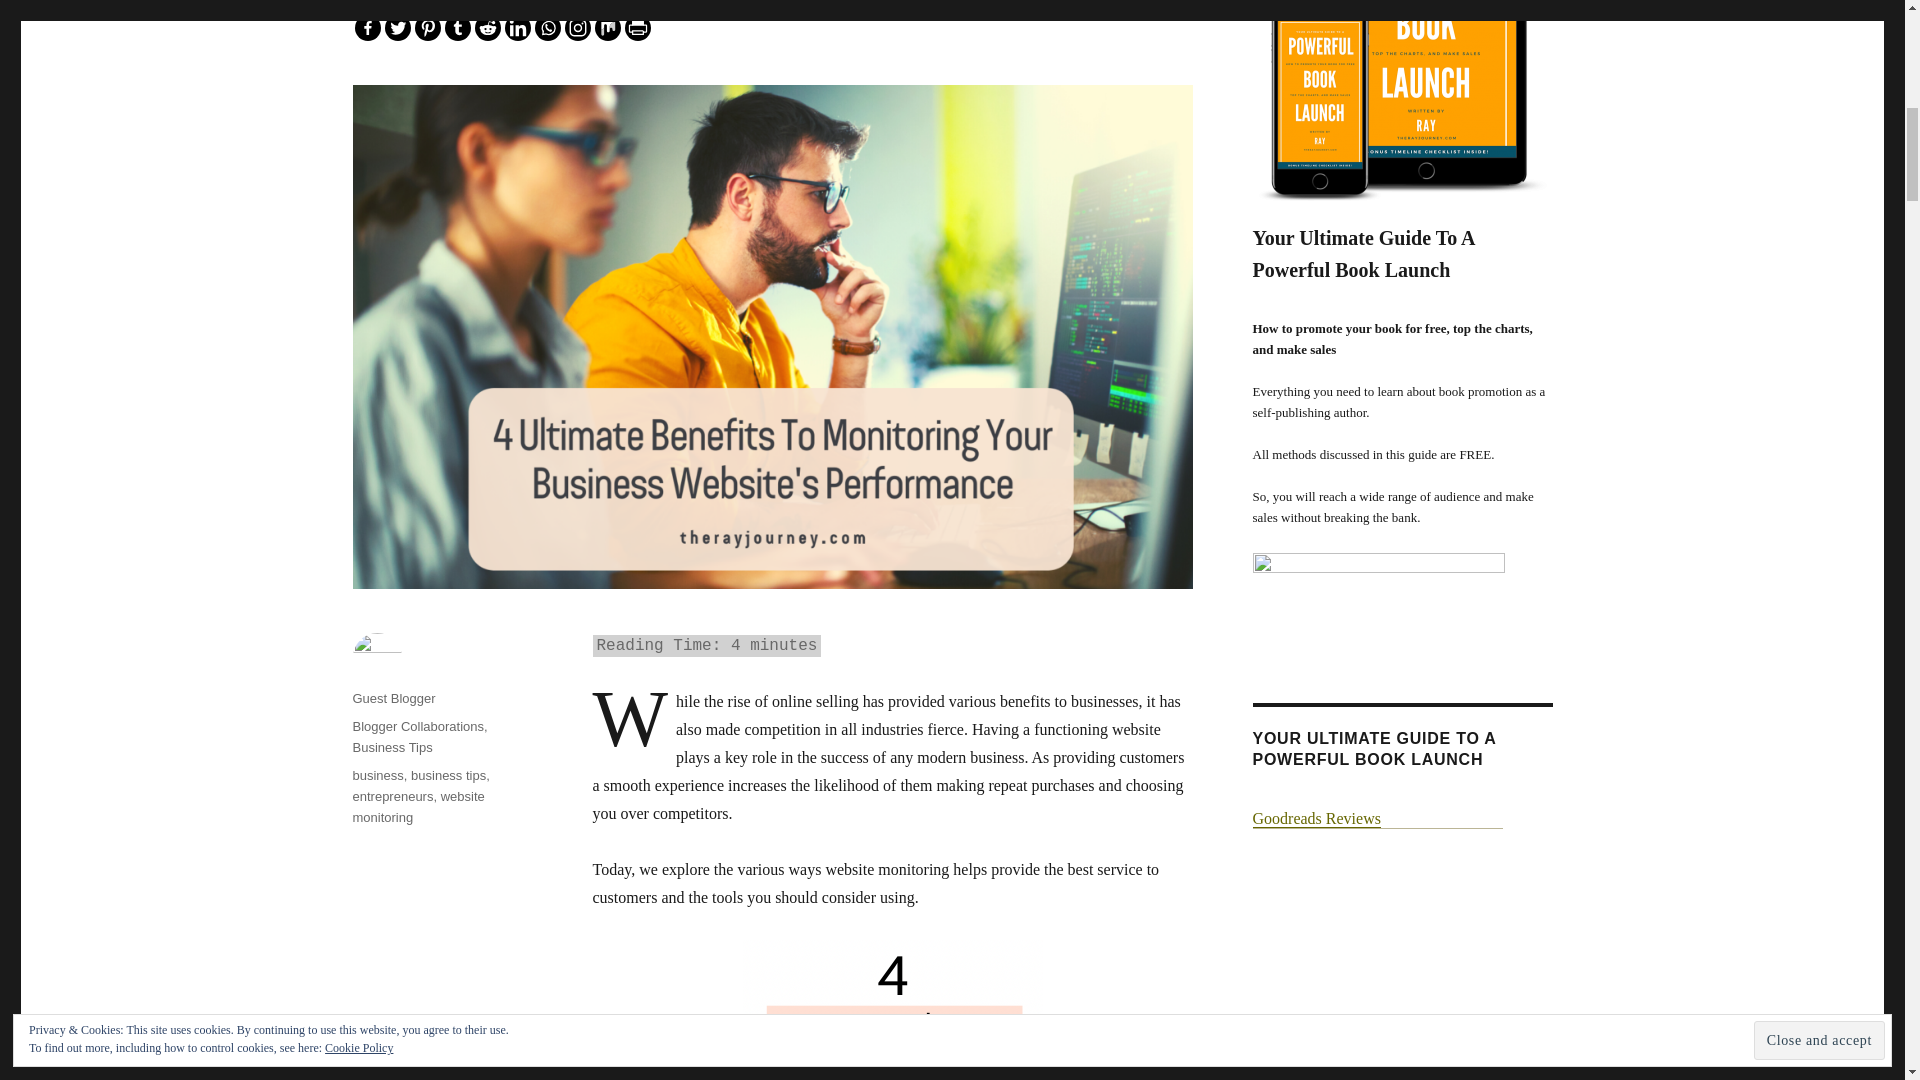 The image size is (1920, 1080). What do you see at coordinates (366, 28) in the screenshot?
I see `Facebook` at bounding box center [366, 28].